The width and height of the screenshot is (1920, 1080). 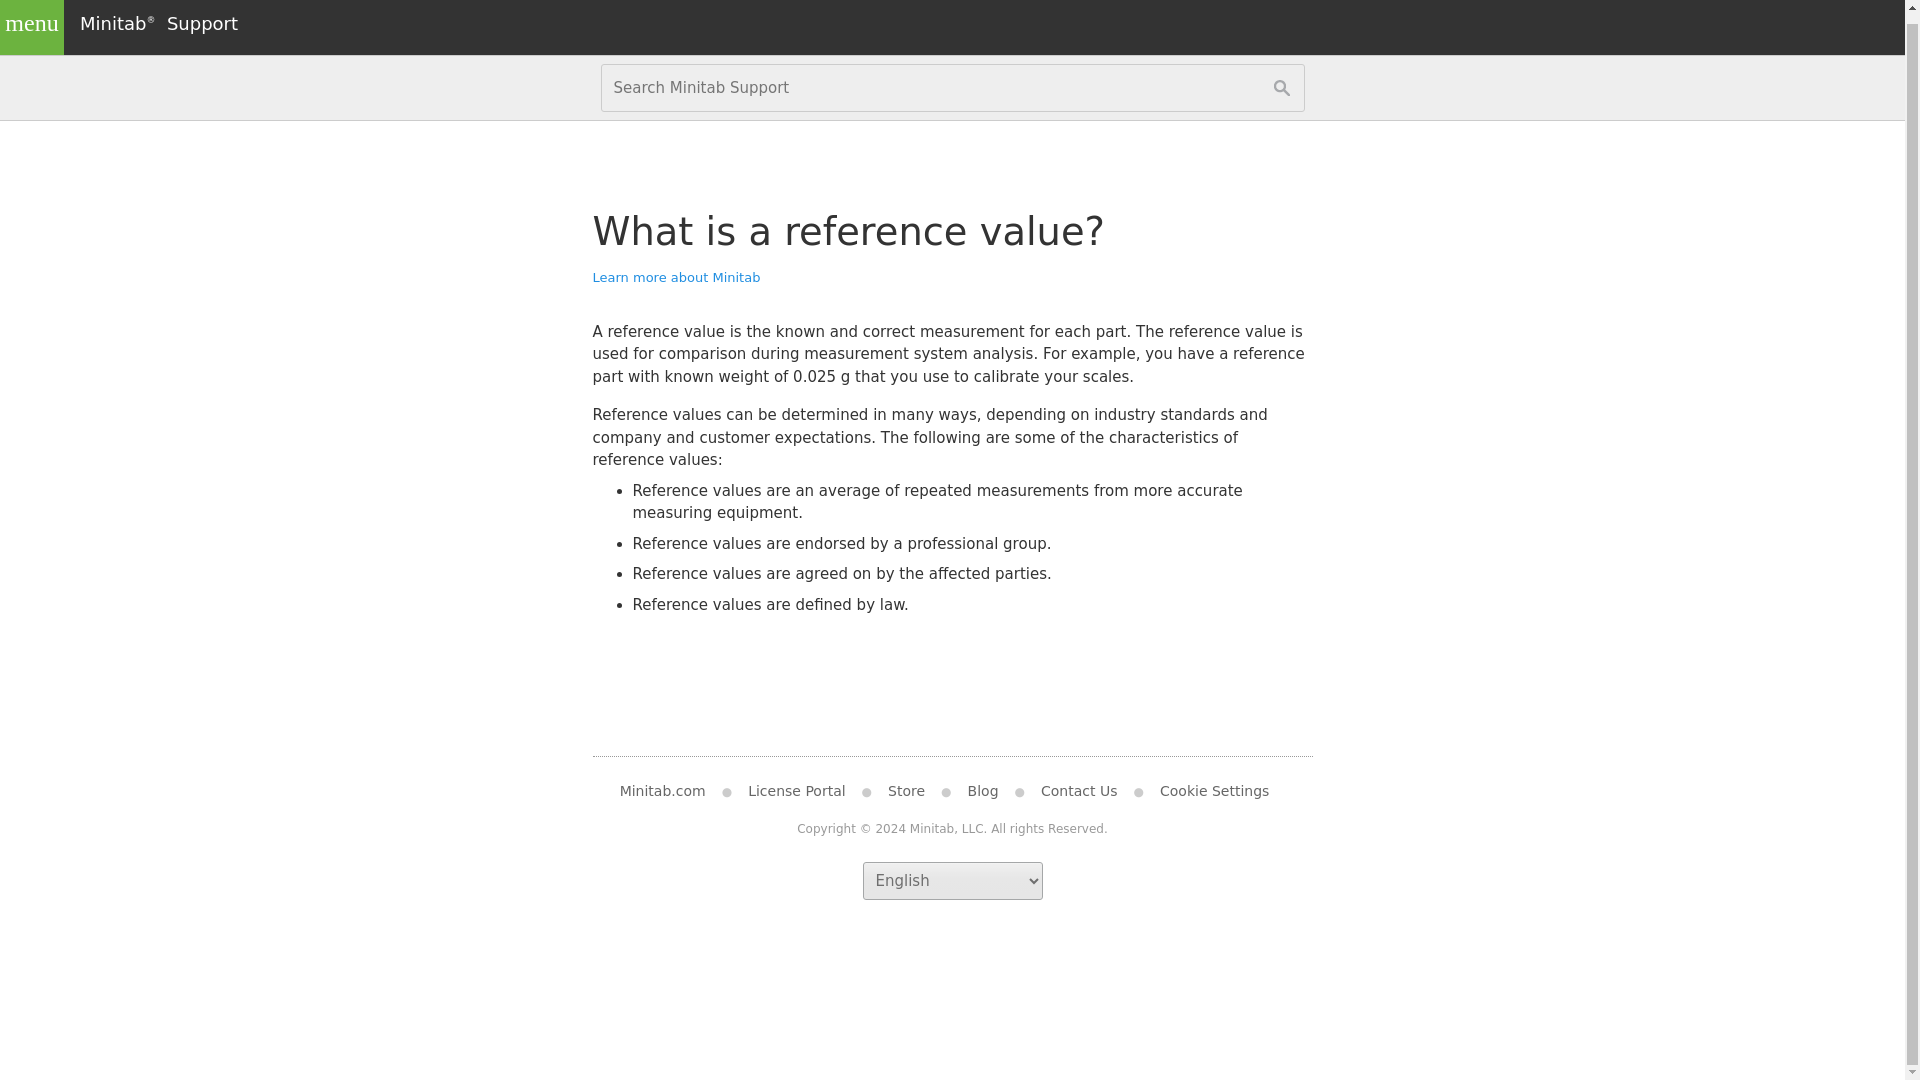 I want to click on License Portal, so click(x=796, y=791).